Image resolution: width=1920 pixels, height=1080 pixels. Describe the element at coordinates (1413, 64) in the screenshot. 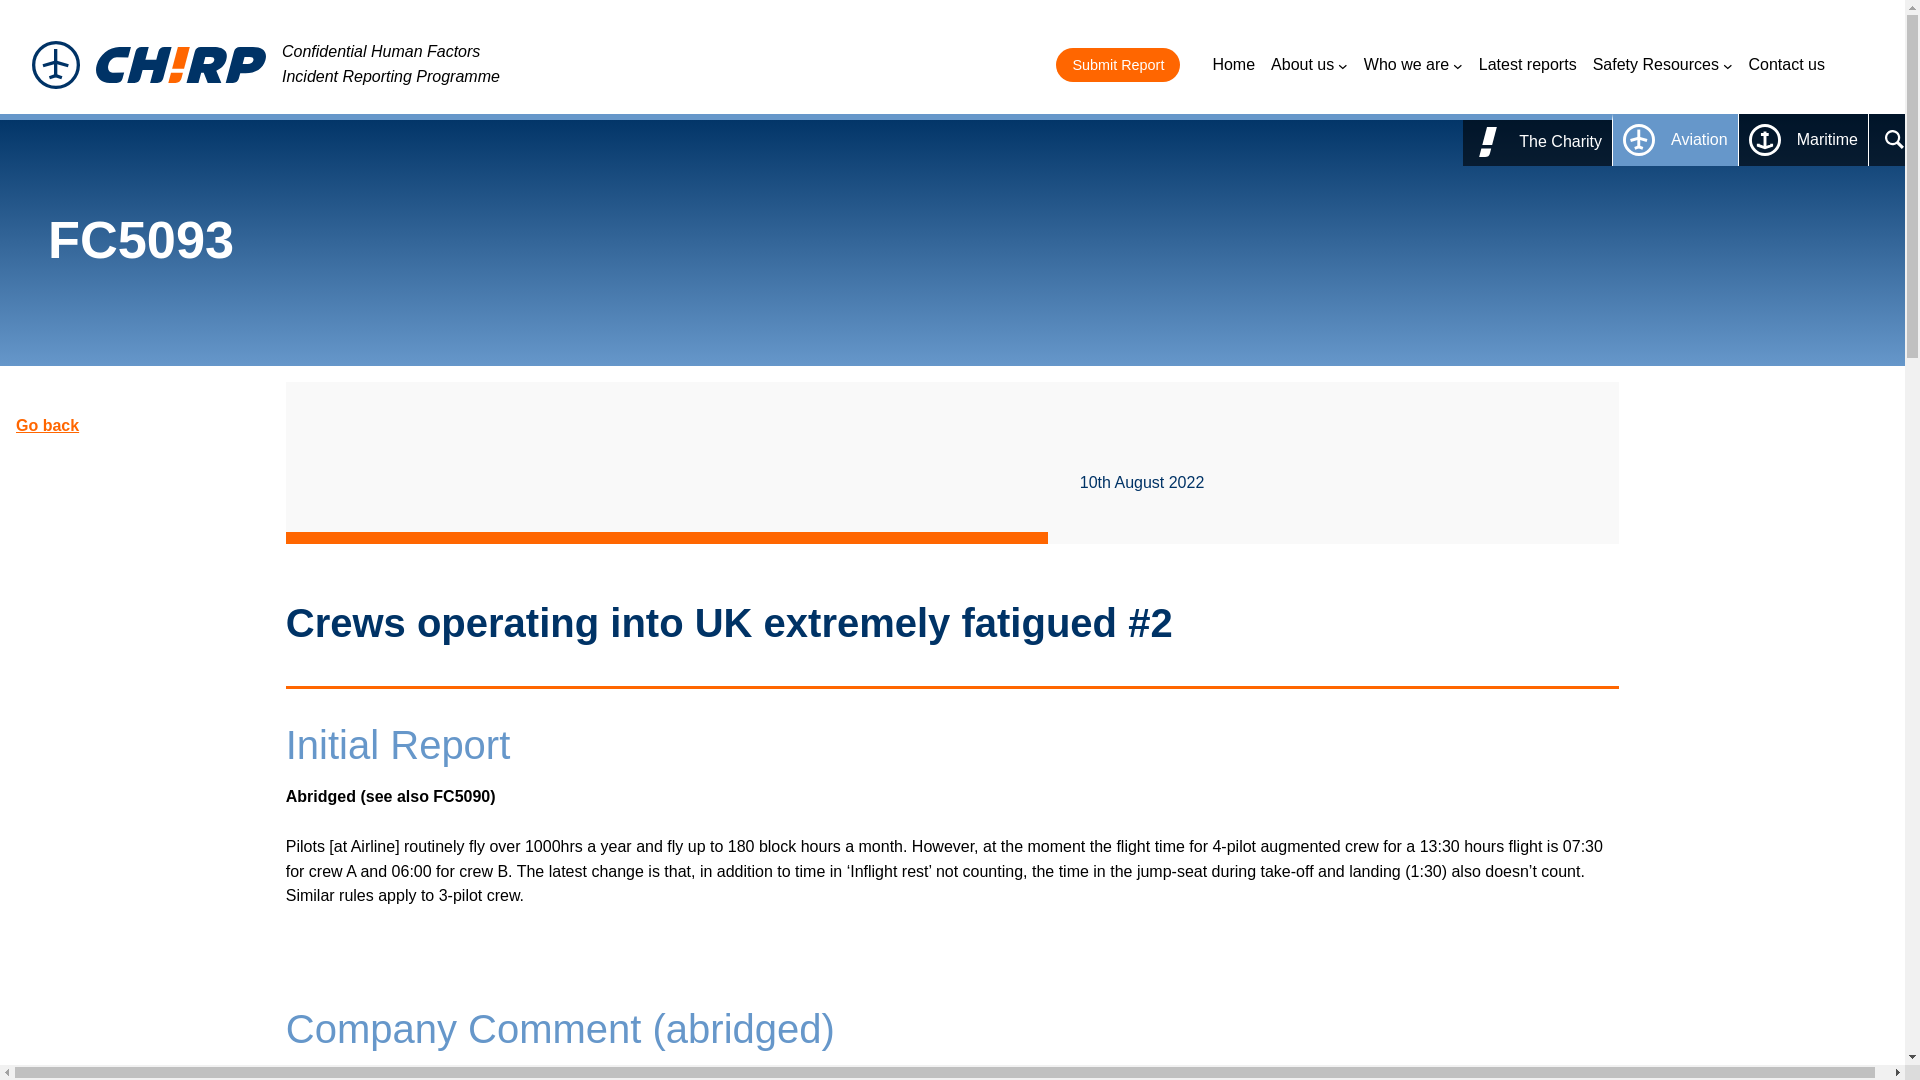

I see `Who we are` at that location.